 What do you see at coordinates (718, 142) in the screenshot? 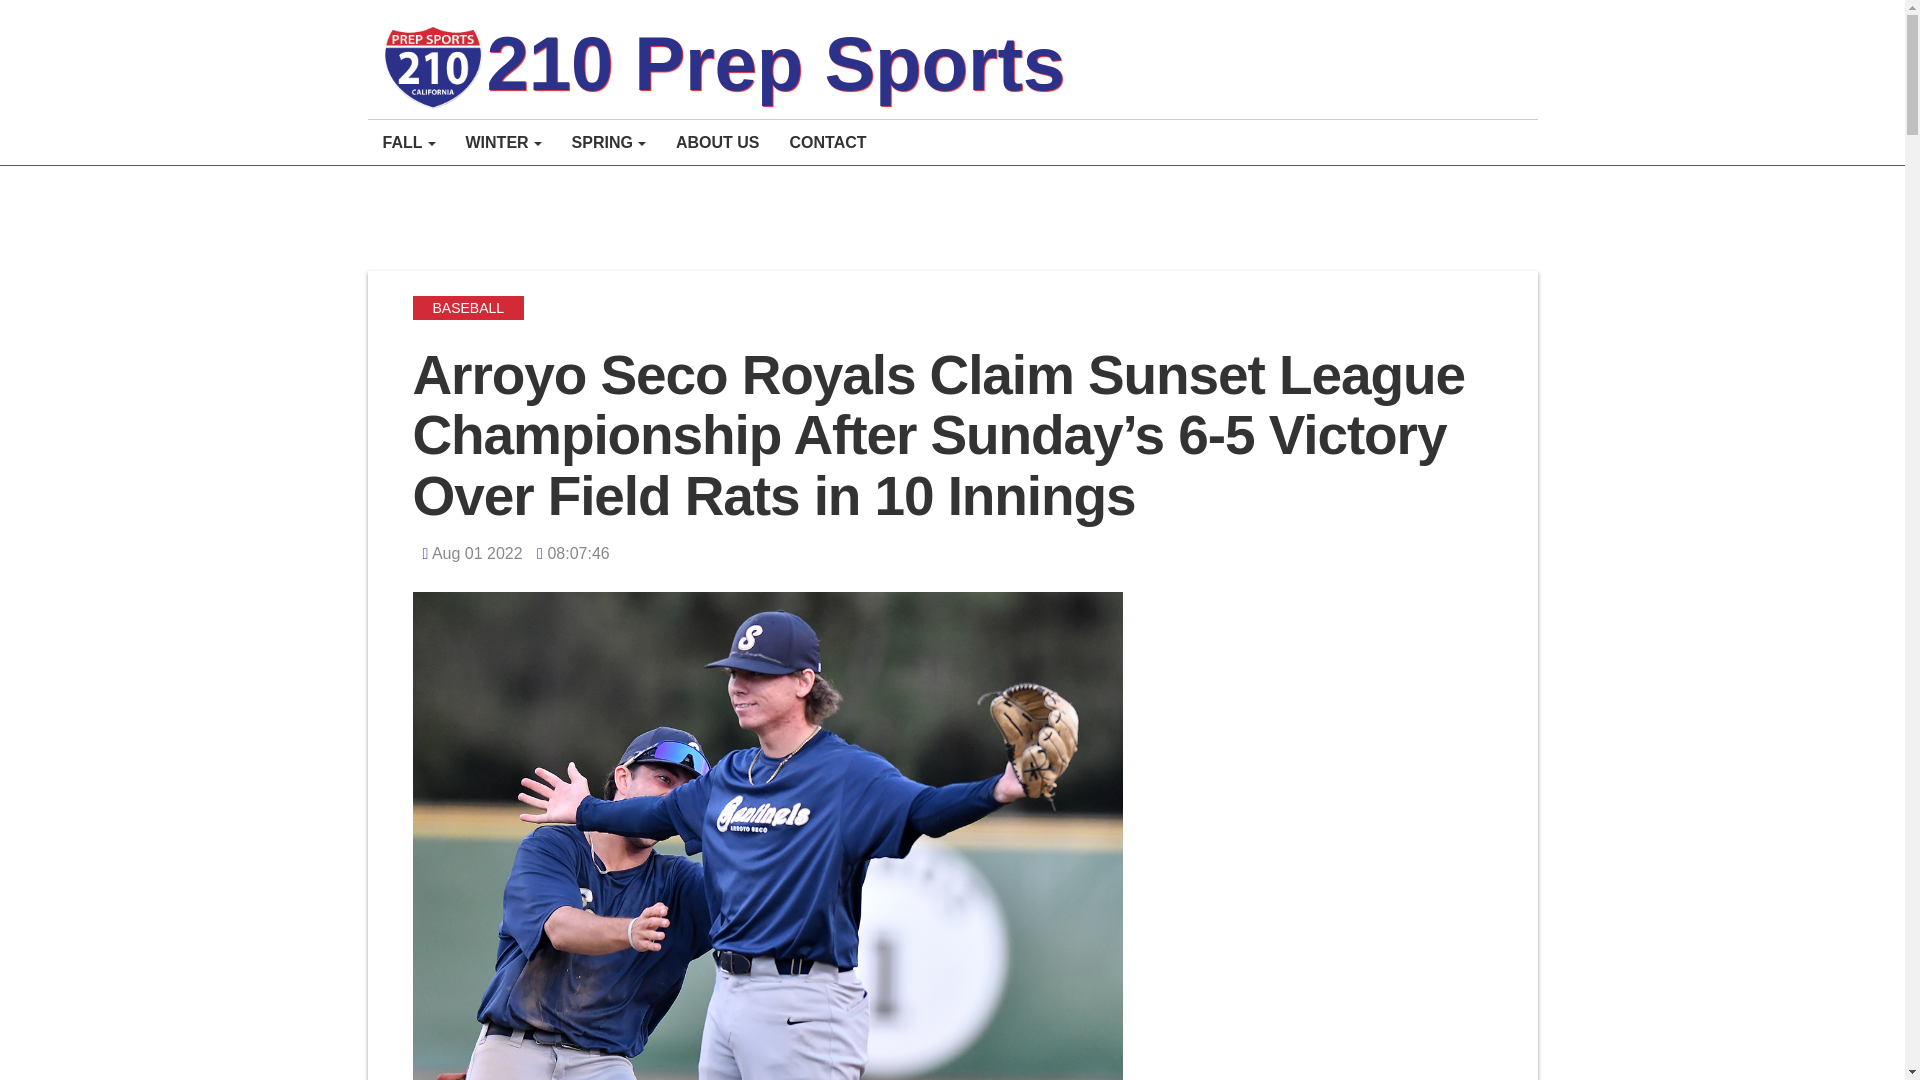
I see `ABOUT US` at bounding box center [718, 142].